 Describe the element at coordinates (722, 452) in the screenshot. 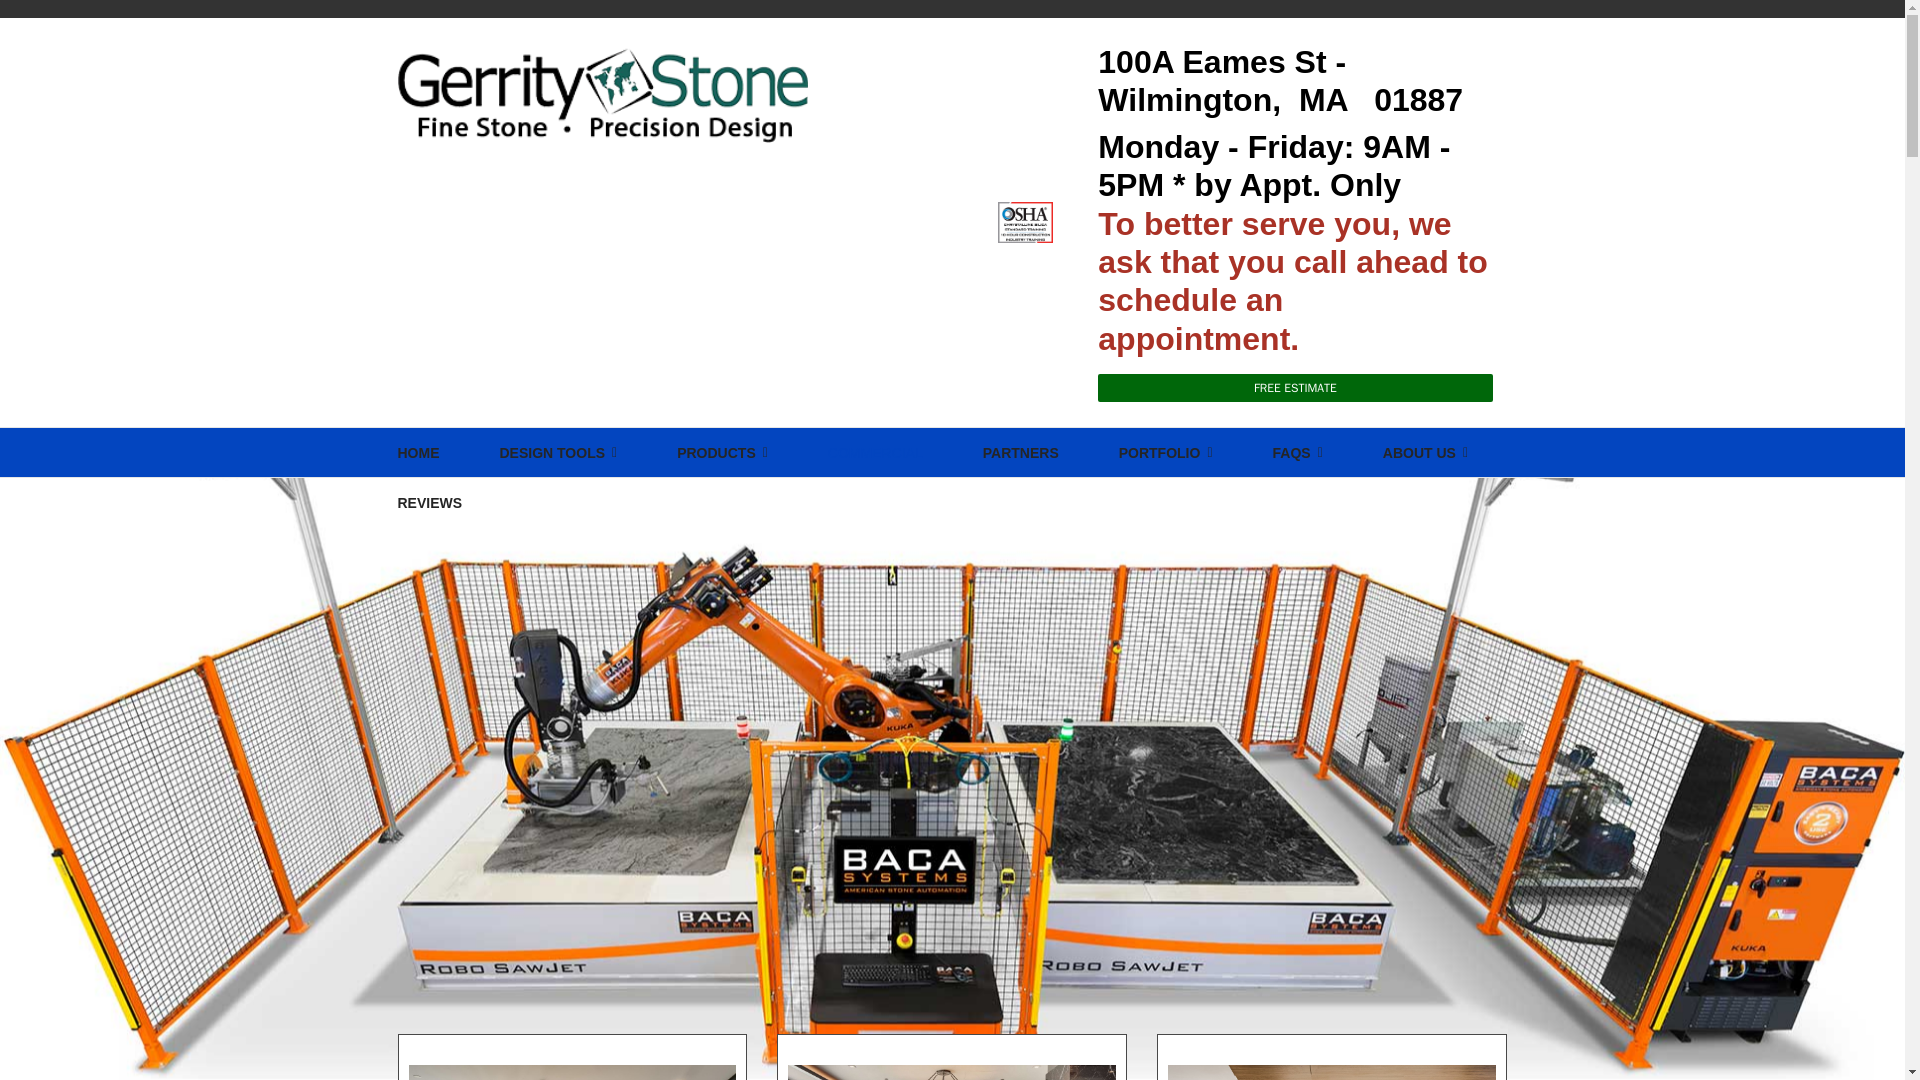

I see `PRODUCTS` at that location.